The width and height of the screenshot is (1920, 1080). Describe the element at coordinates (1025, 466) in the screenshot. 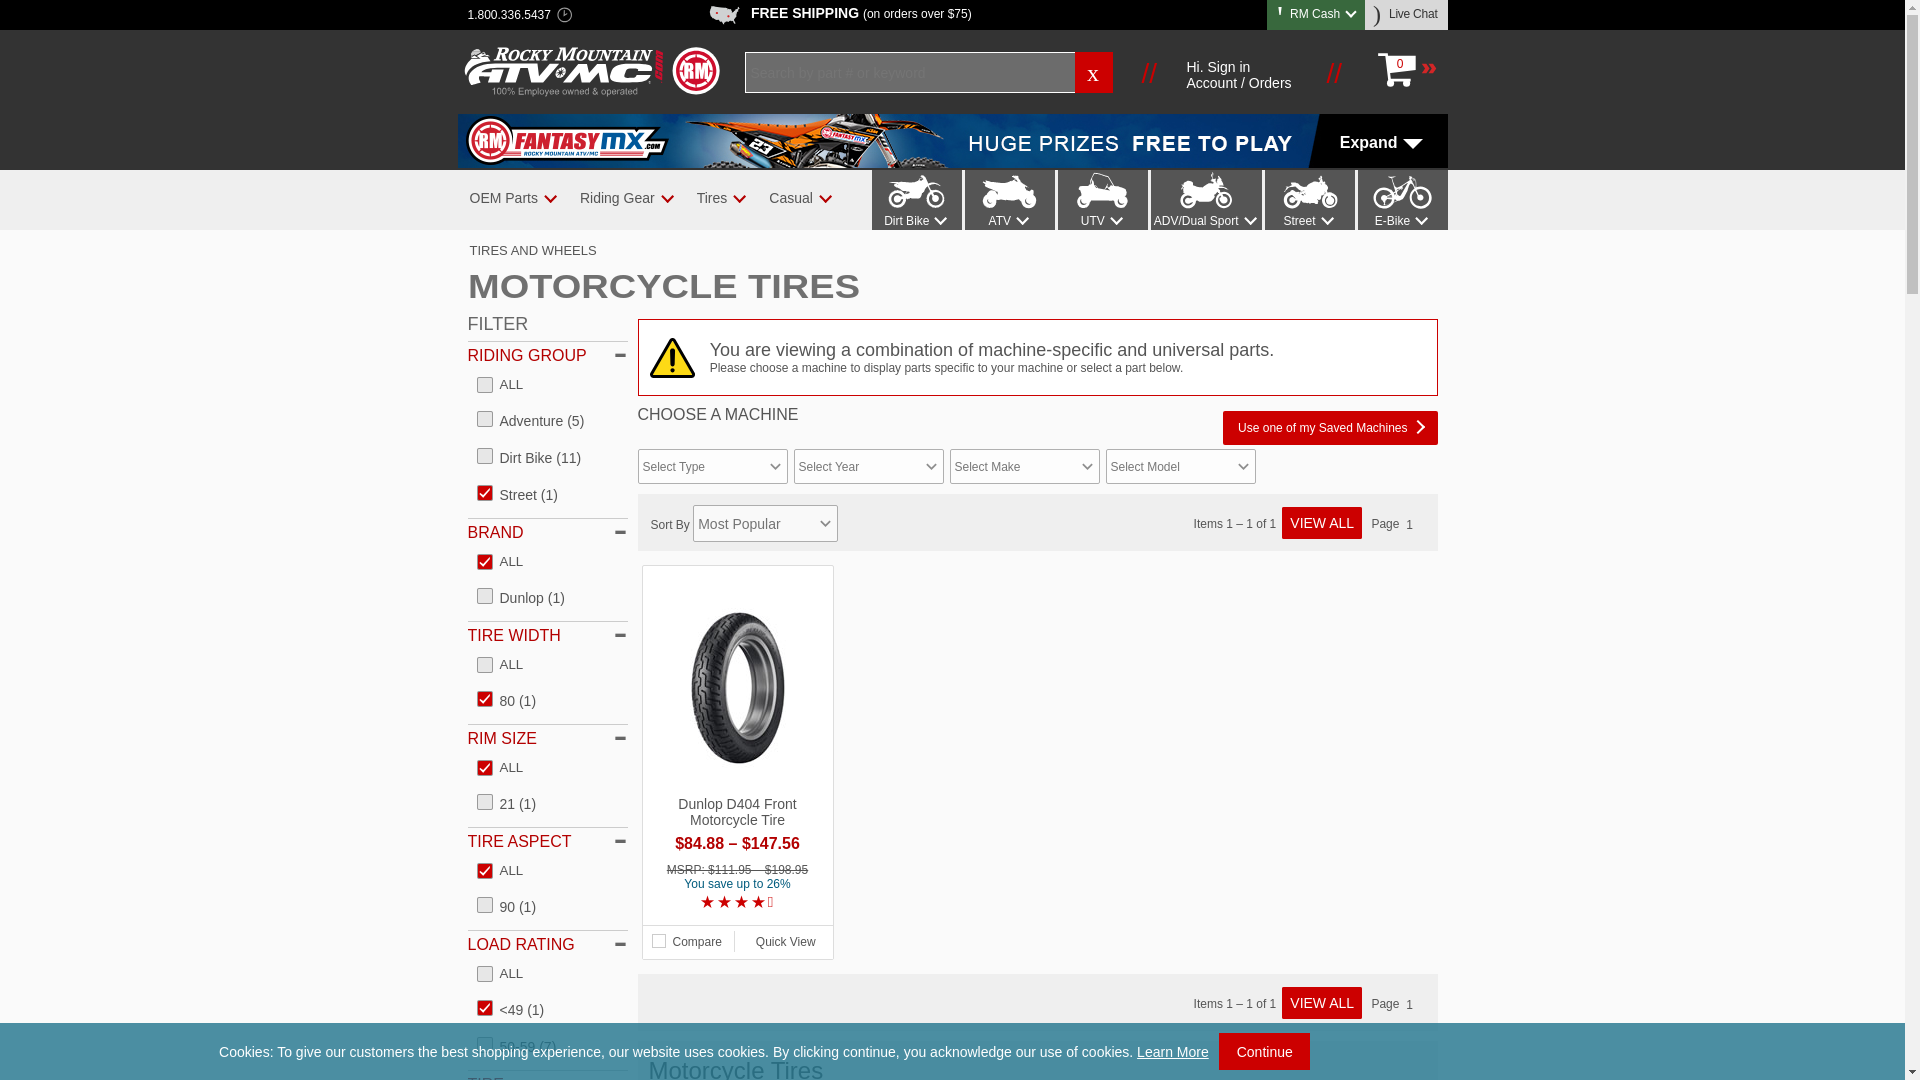

I see `Select Make` at that location.